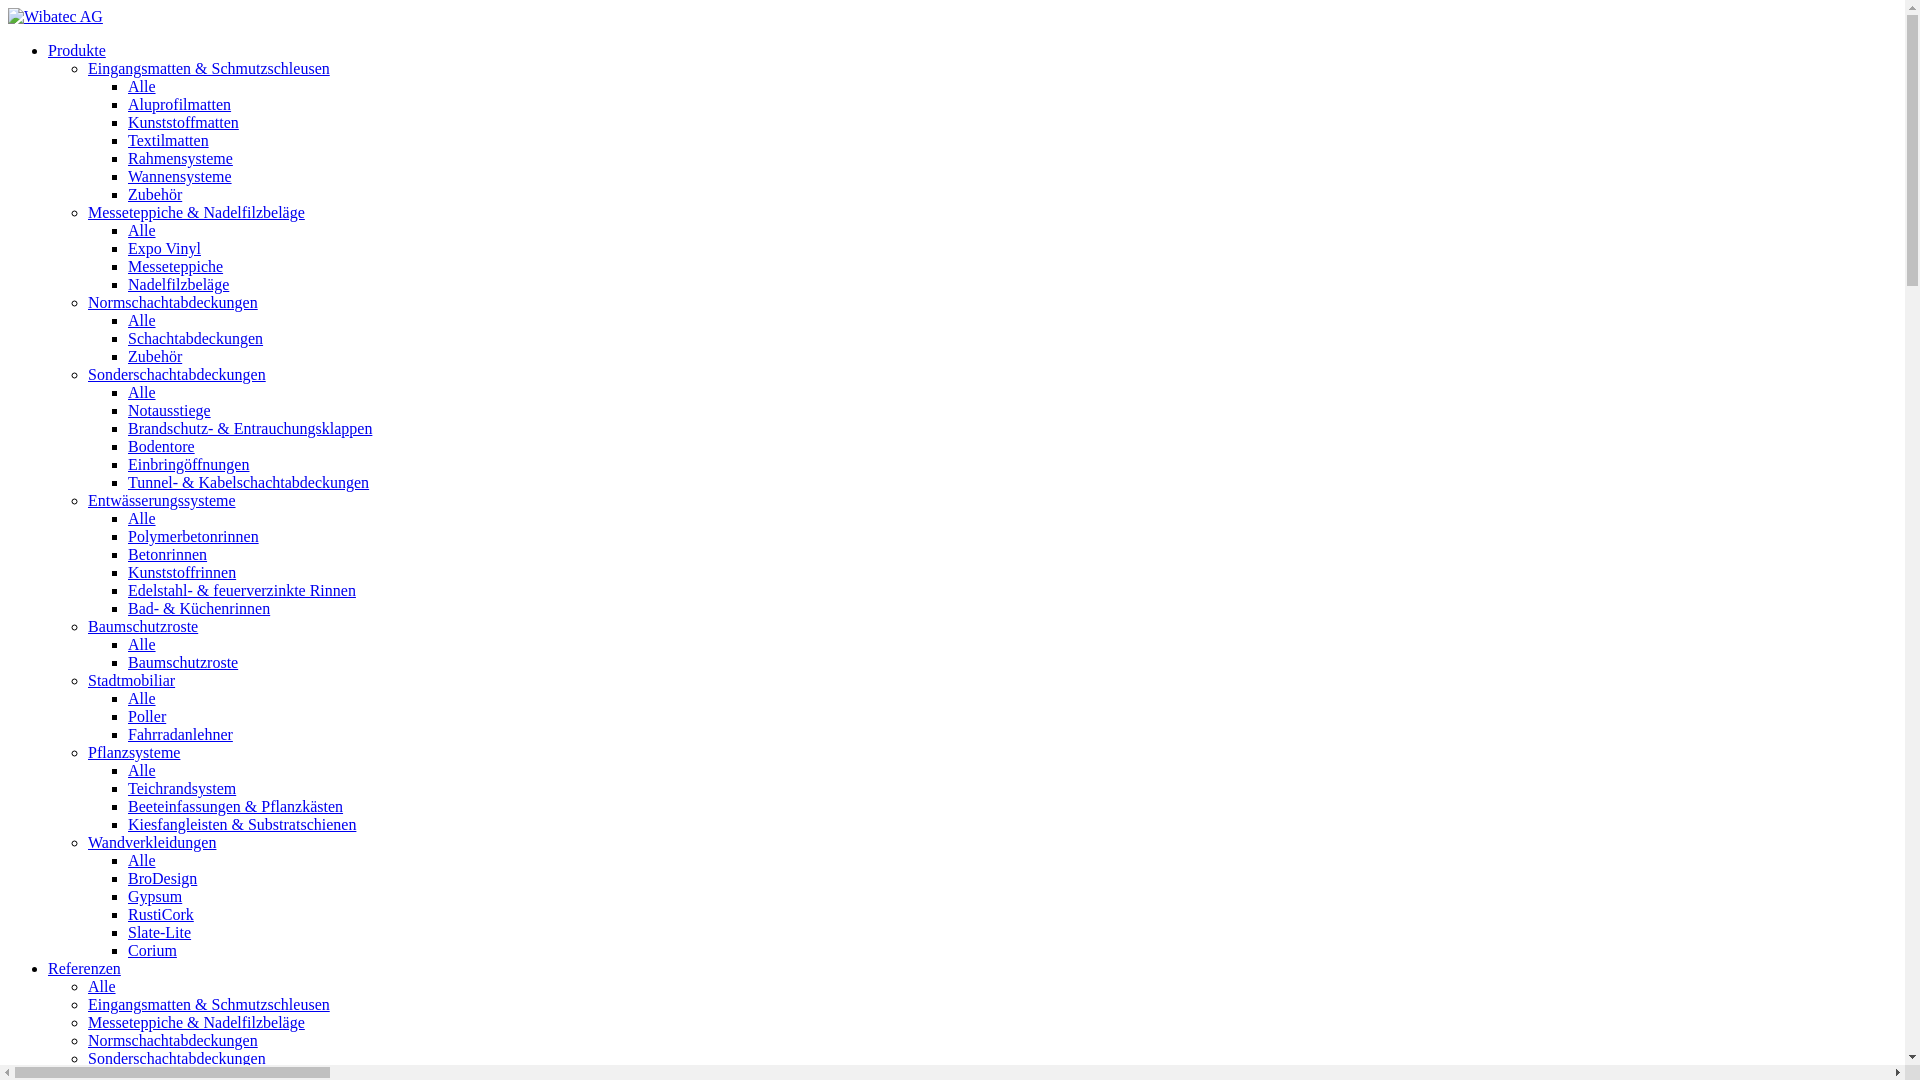 This screenshot has width=1920, height=1080. I want to click on Rahmensysteme, so click(180, 158).